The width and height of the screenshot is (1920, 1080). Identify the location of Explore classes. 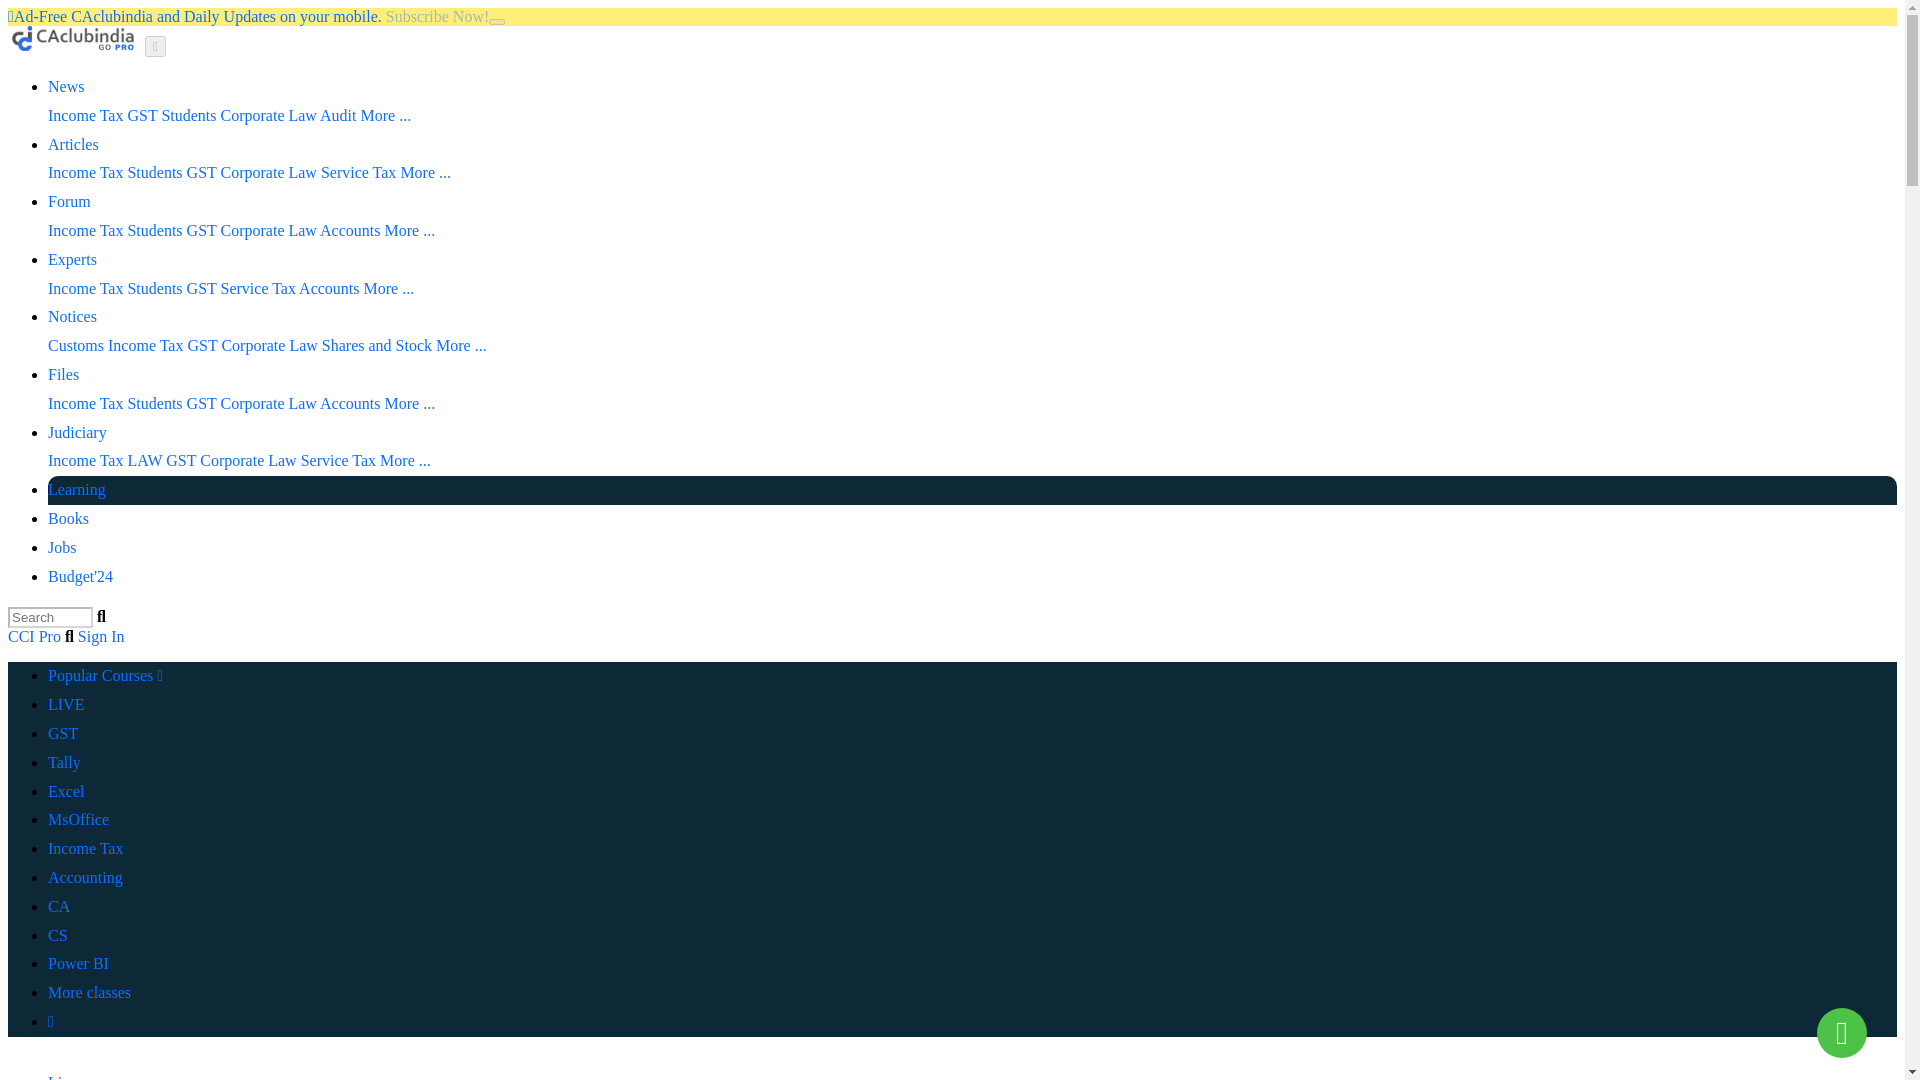
(89, 992).